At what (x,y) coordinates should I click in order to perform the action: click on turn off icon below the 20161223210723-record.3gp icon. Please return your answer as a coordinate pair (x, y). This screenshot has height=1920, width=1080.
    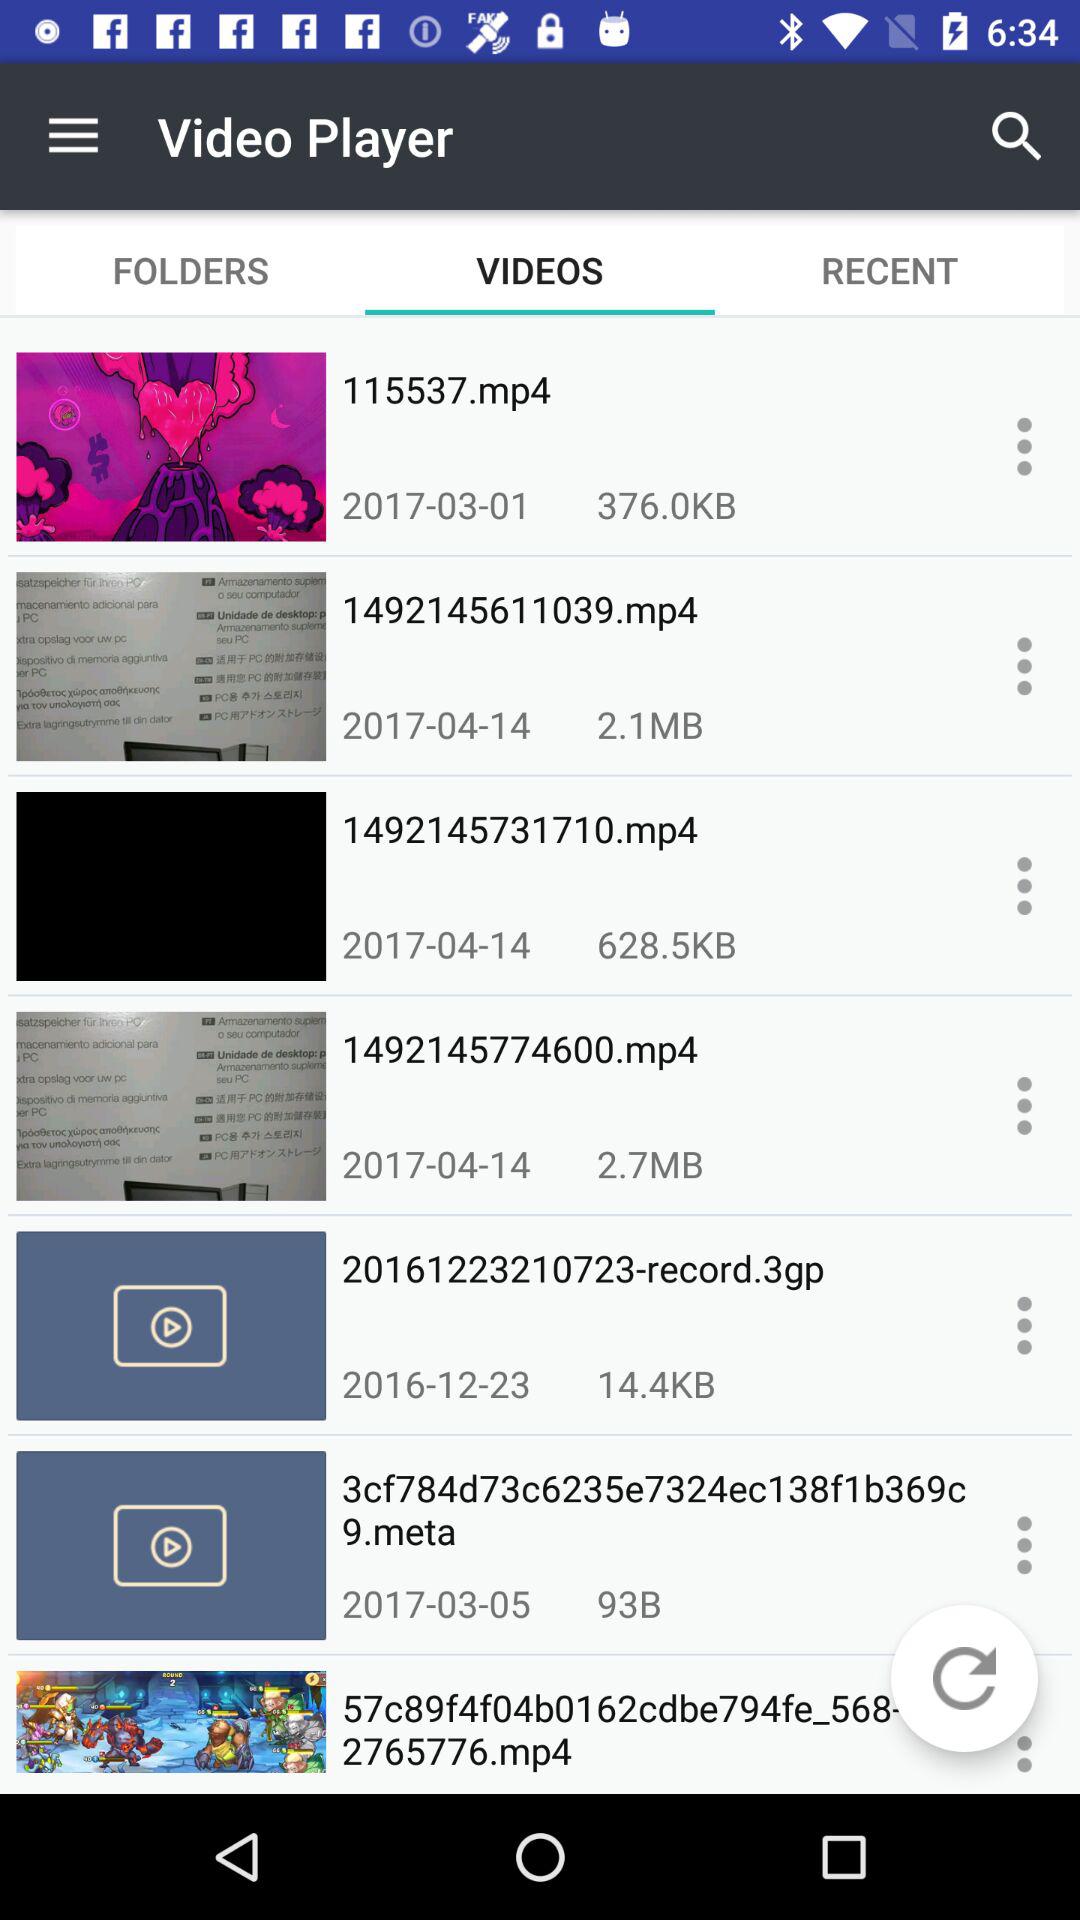
    Looking at the image, I should click on (436, 1383).